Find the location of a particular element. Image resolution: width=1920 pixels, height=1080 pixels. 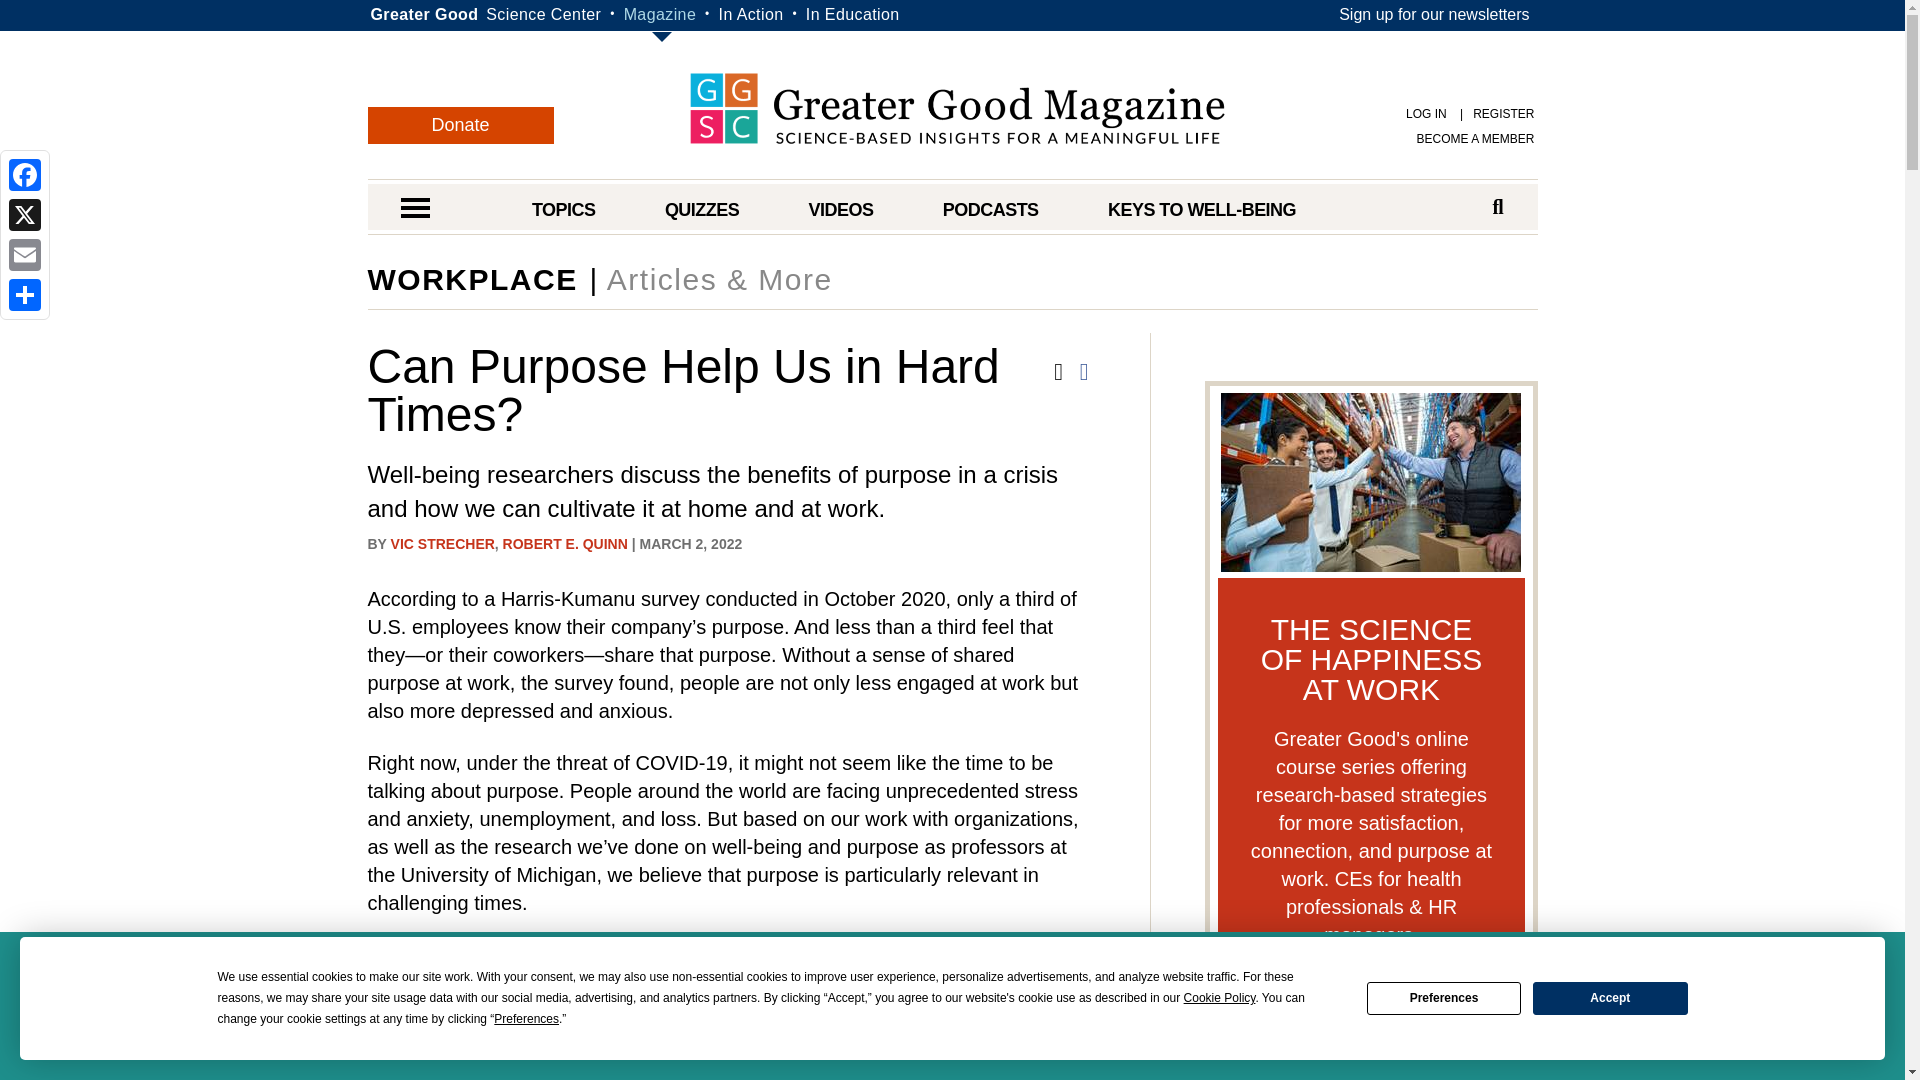

Greater Good In Action is located at coordinates (750, 14).